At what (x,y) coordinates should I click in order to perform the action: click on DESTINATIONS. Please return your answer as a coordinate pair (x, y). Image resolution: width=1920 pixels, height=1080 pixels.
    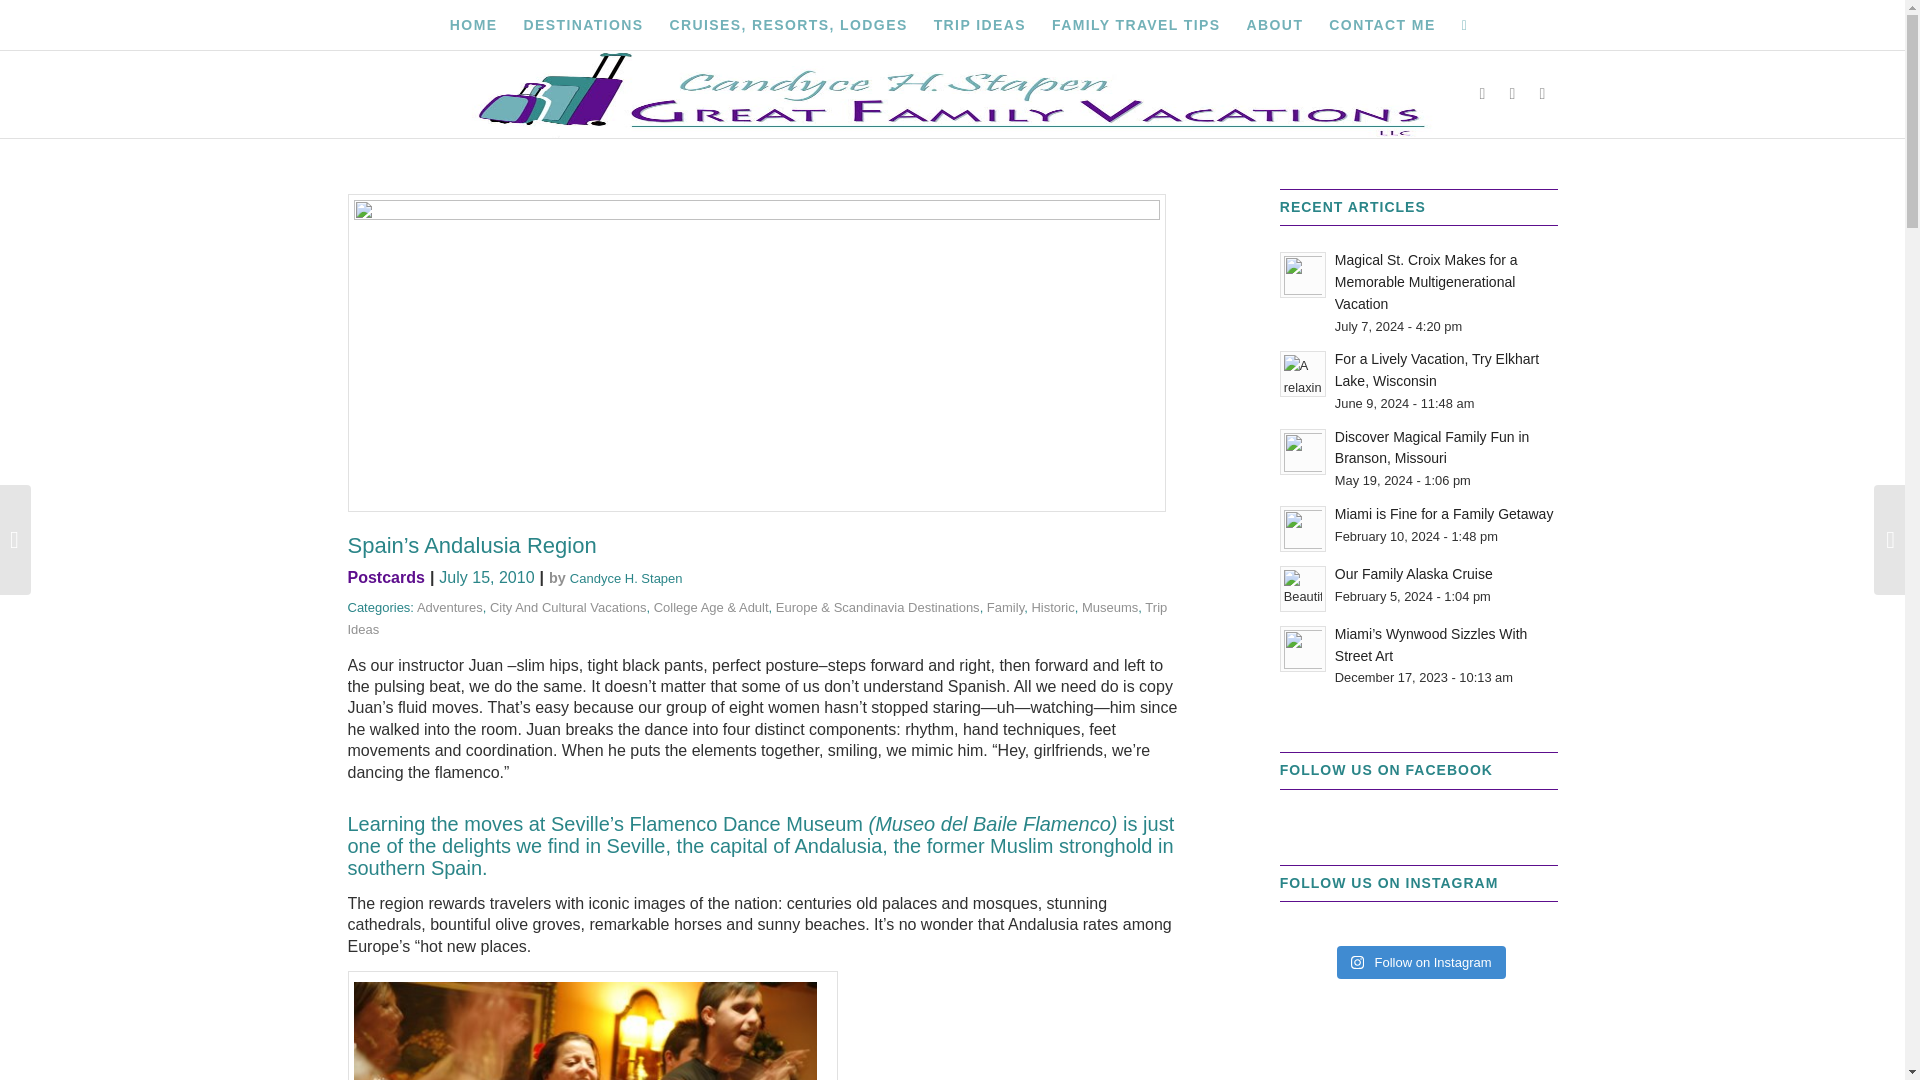
    Looking at the image, I should click on (583, 24).